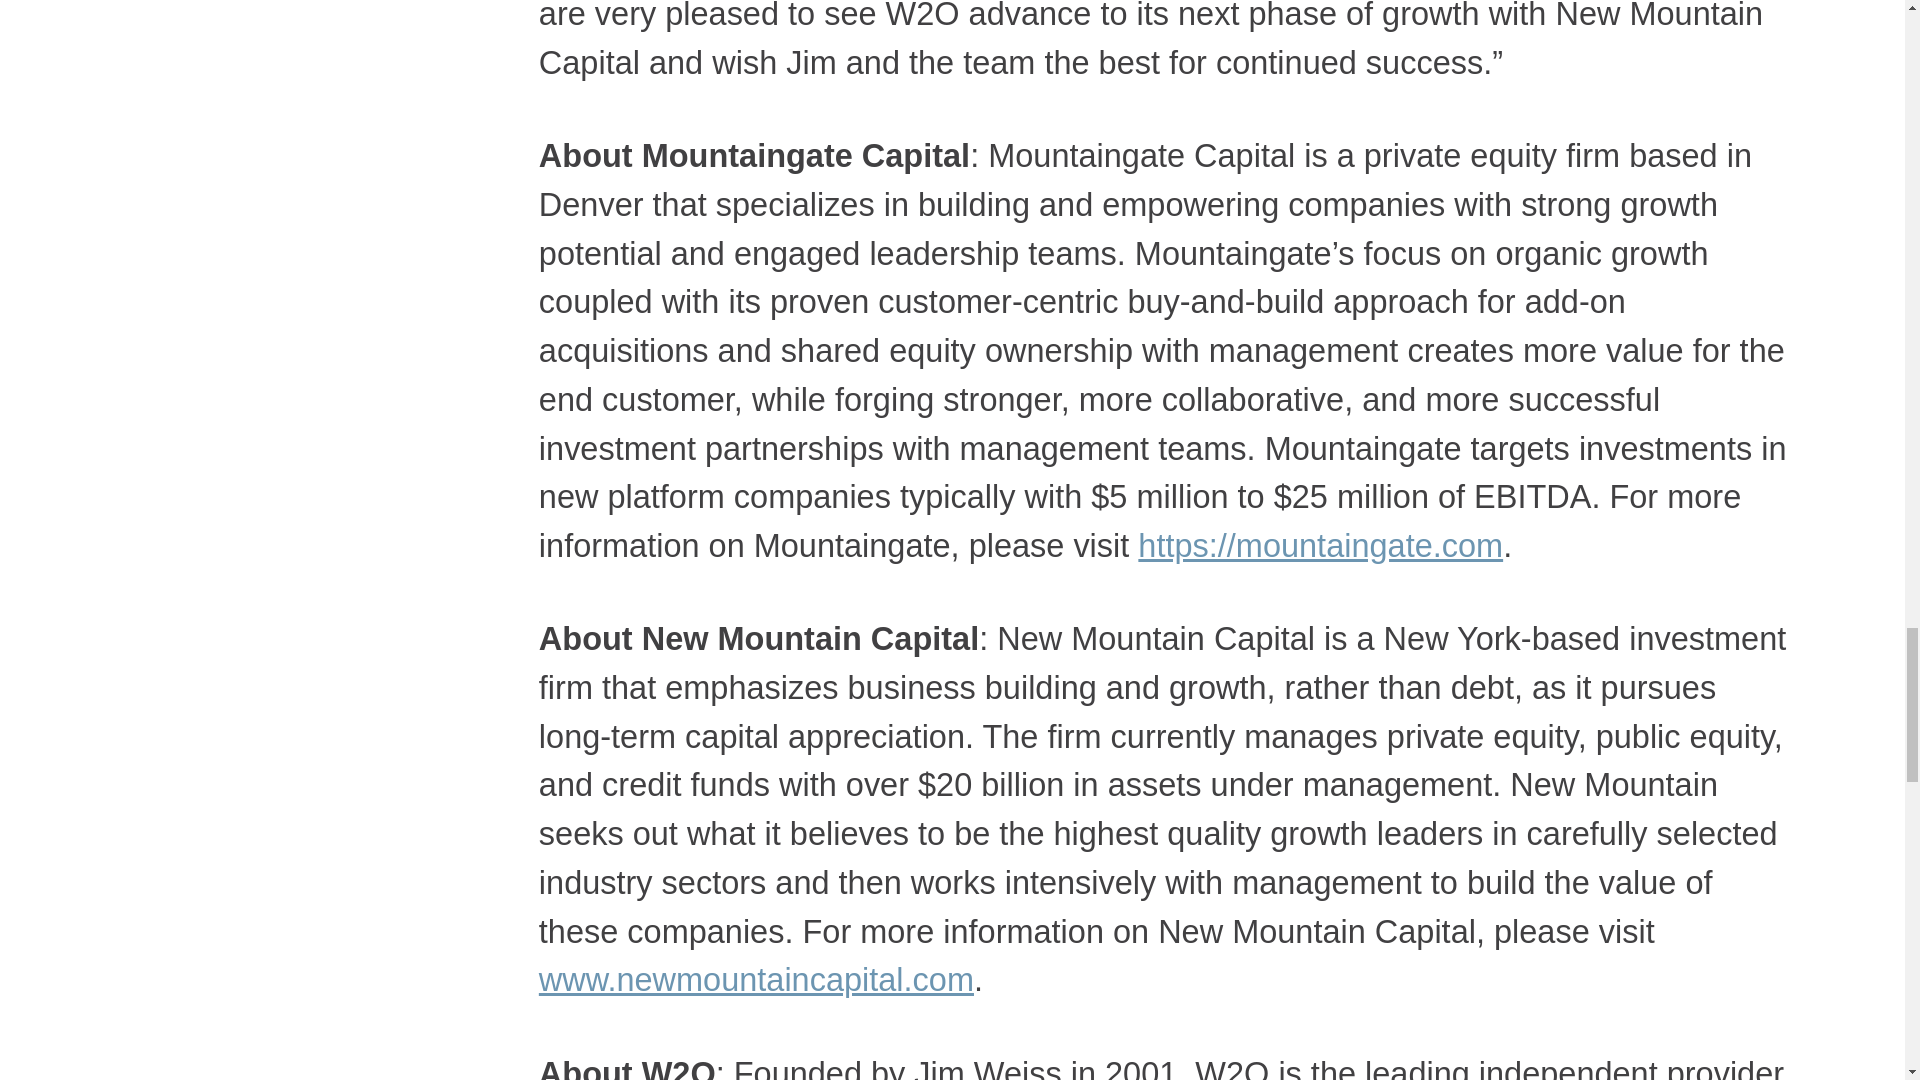 The width and height of the screenshot is (1920, 1080). What do you see at coordinates (756, 980) in the screenshot?
I see `www.newmountaincapital.com` at bounding box center [756, 980].